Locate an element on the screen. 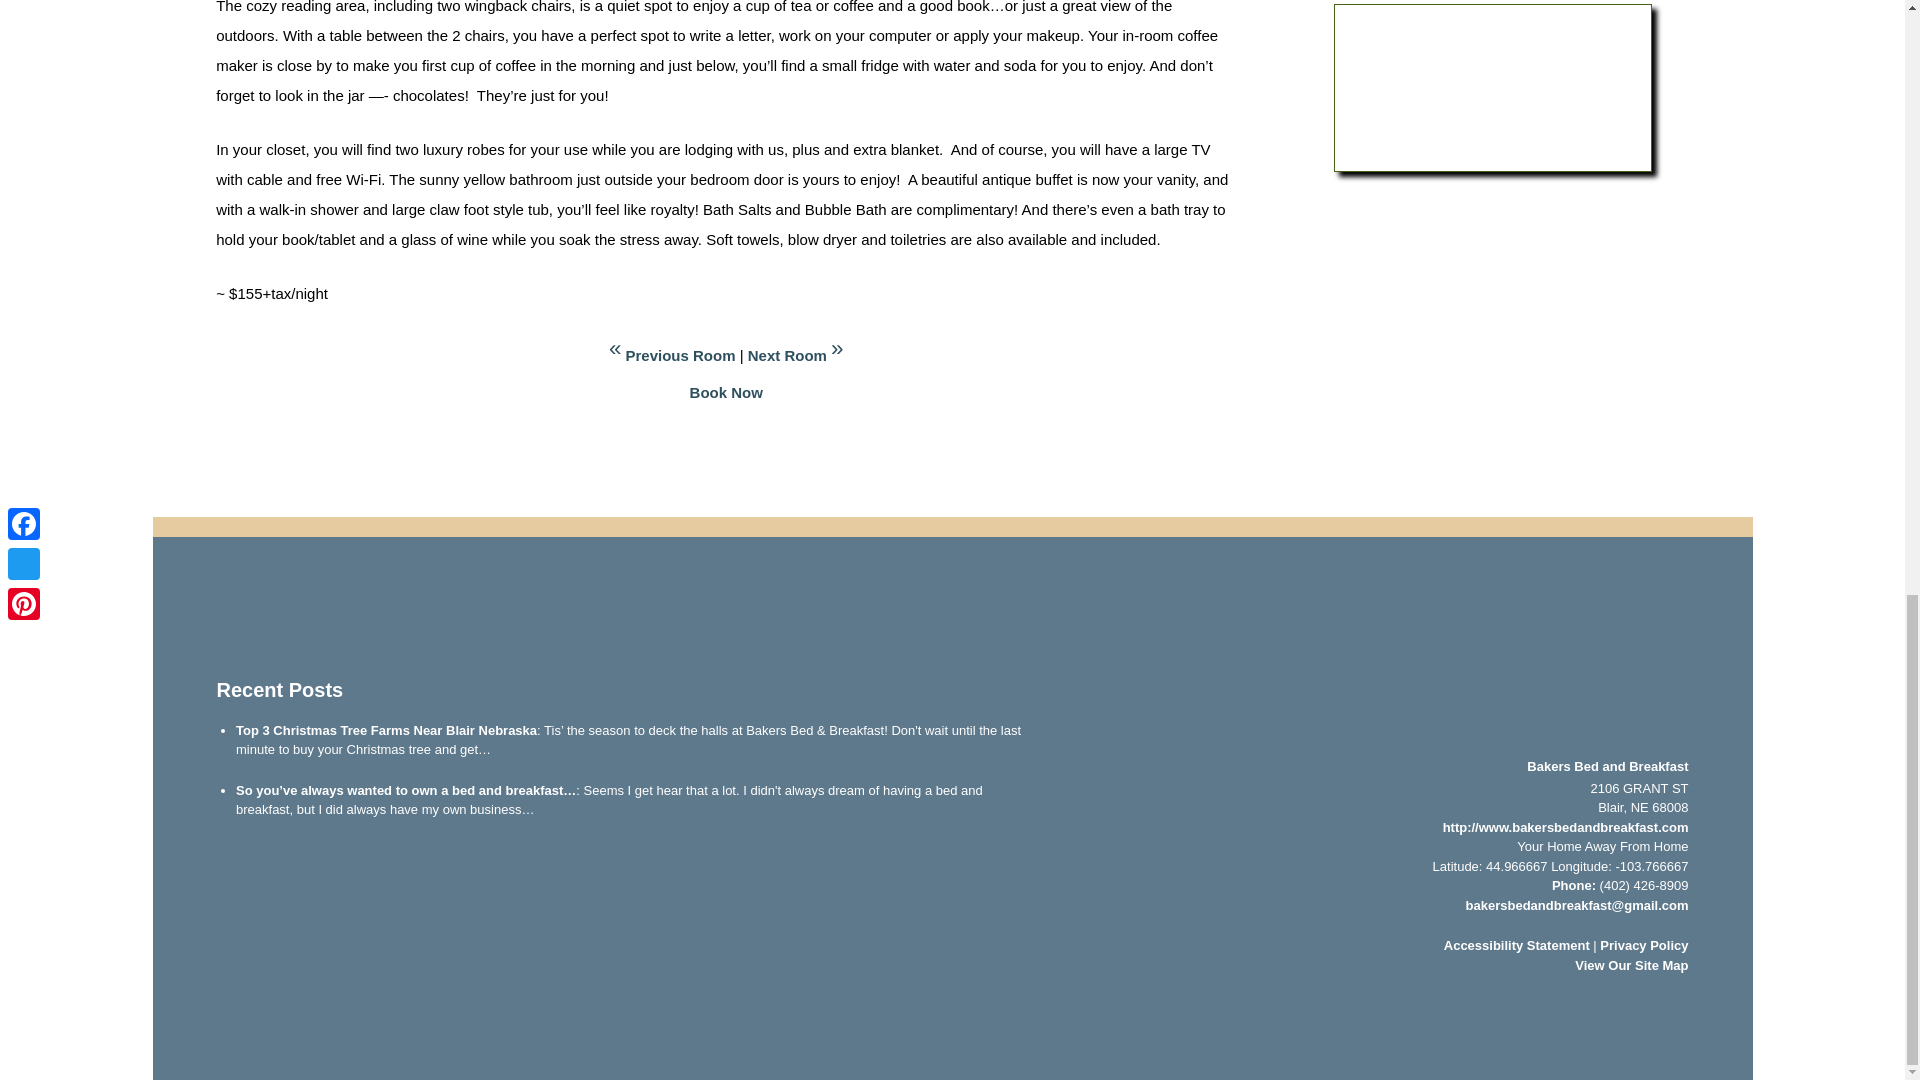 This screenshot has height=1080, width=1920. Top 3 Christmas Tree Farms Near Blair Nebraska is located at coordinates (386, 730).